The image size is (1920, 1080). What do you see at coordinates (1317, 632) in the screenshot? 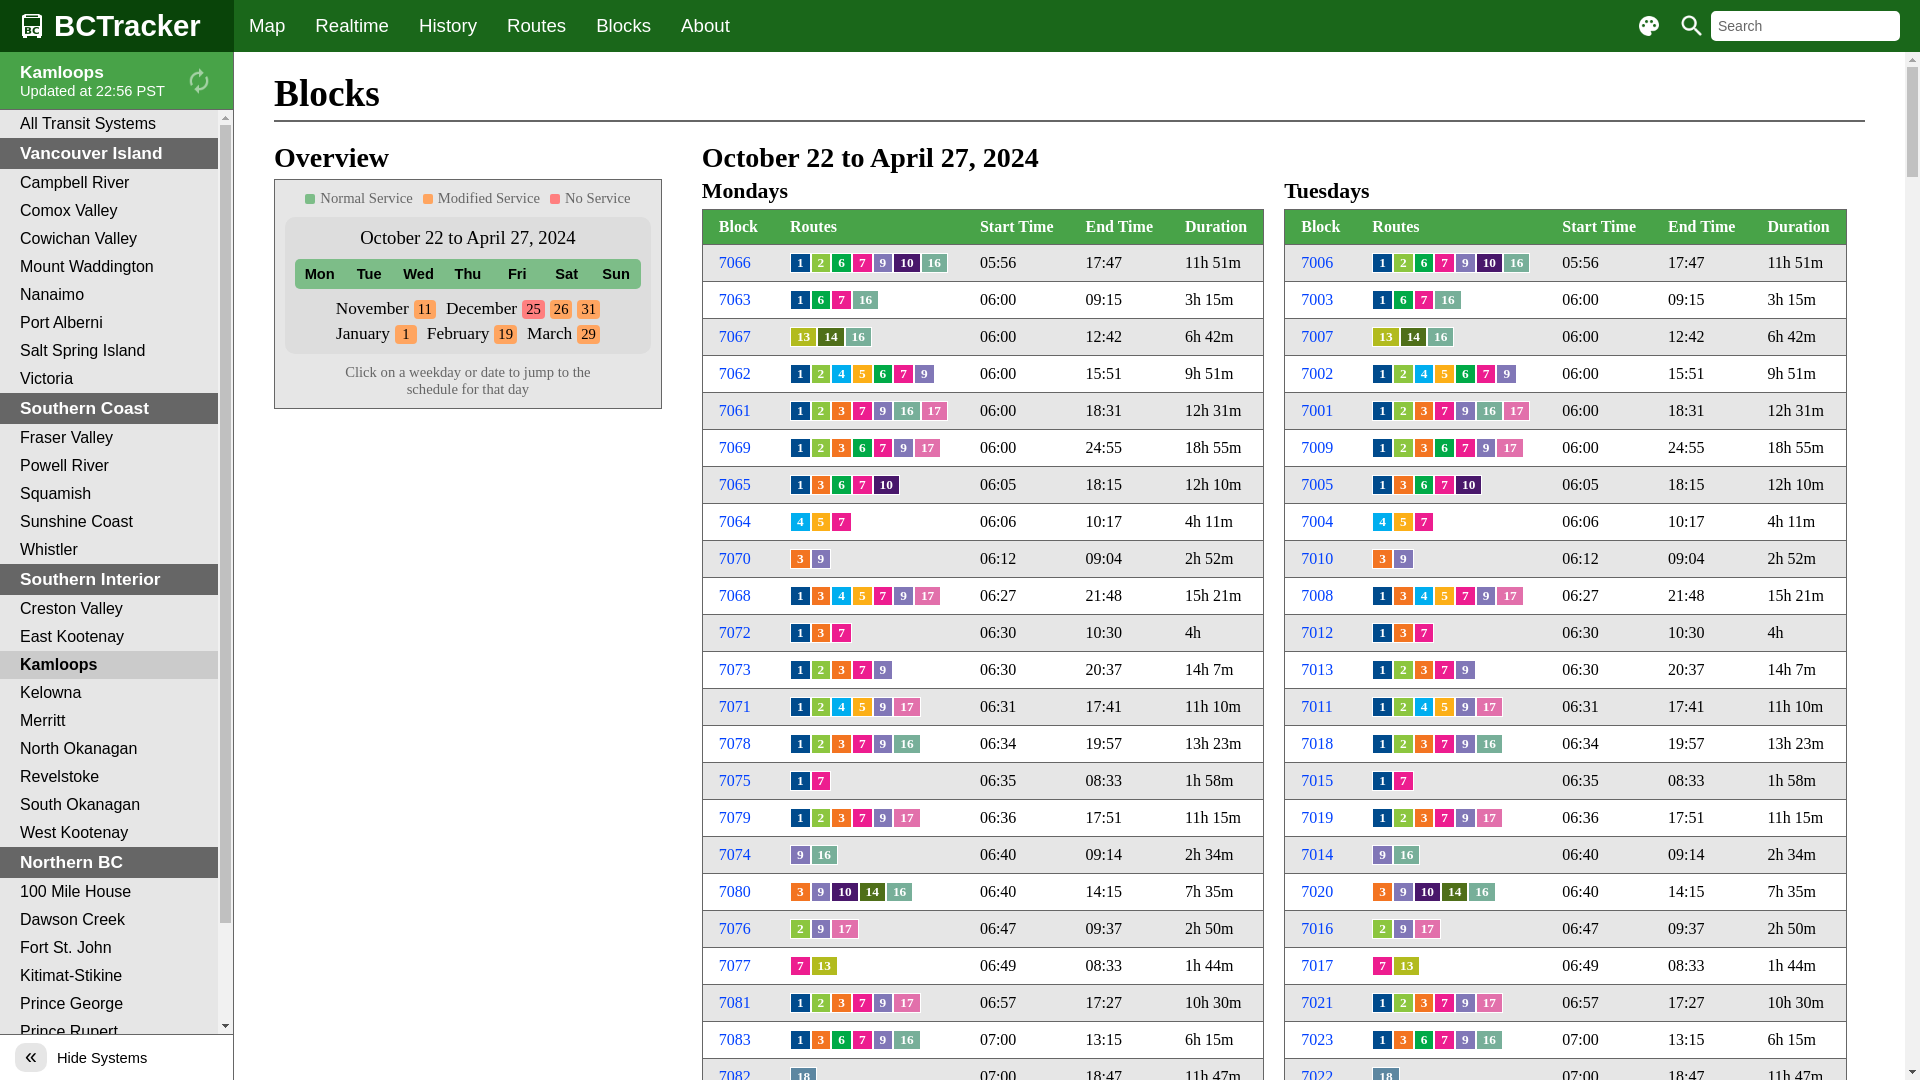
I see `7012` at bounding box center [1317, 632].